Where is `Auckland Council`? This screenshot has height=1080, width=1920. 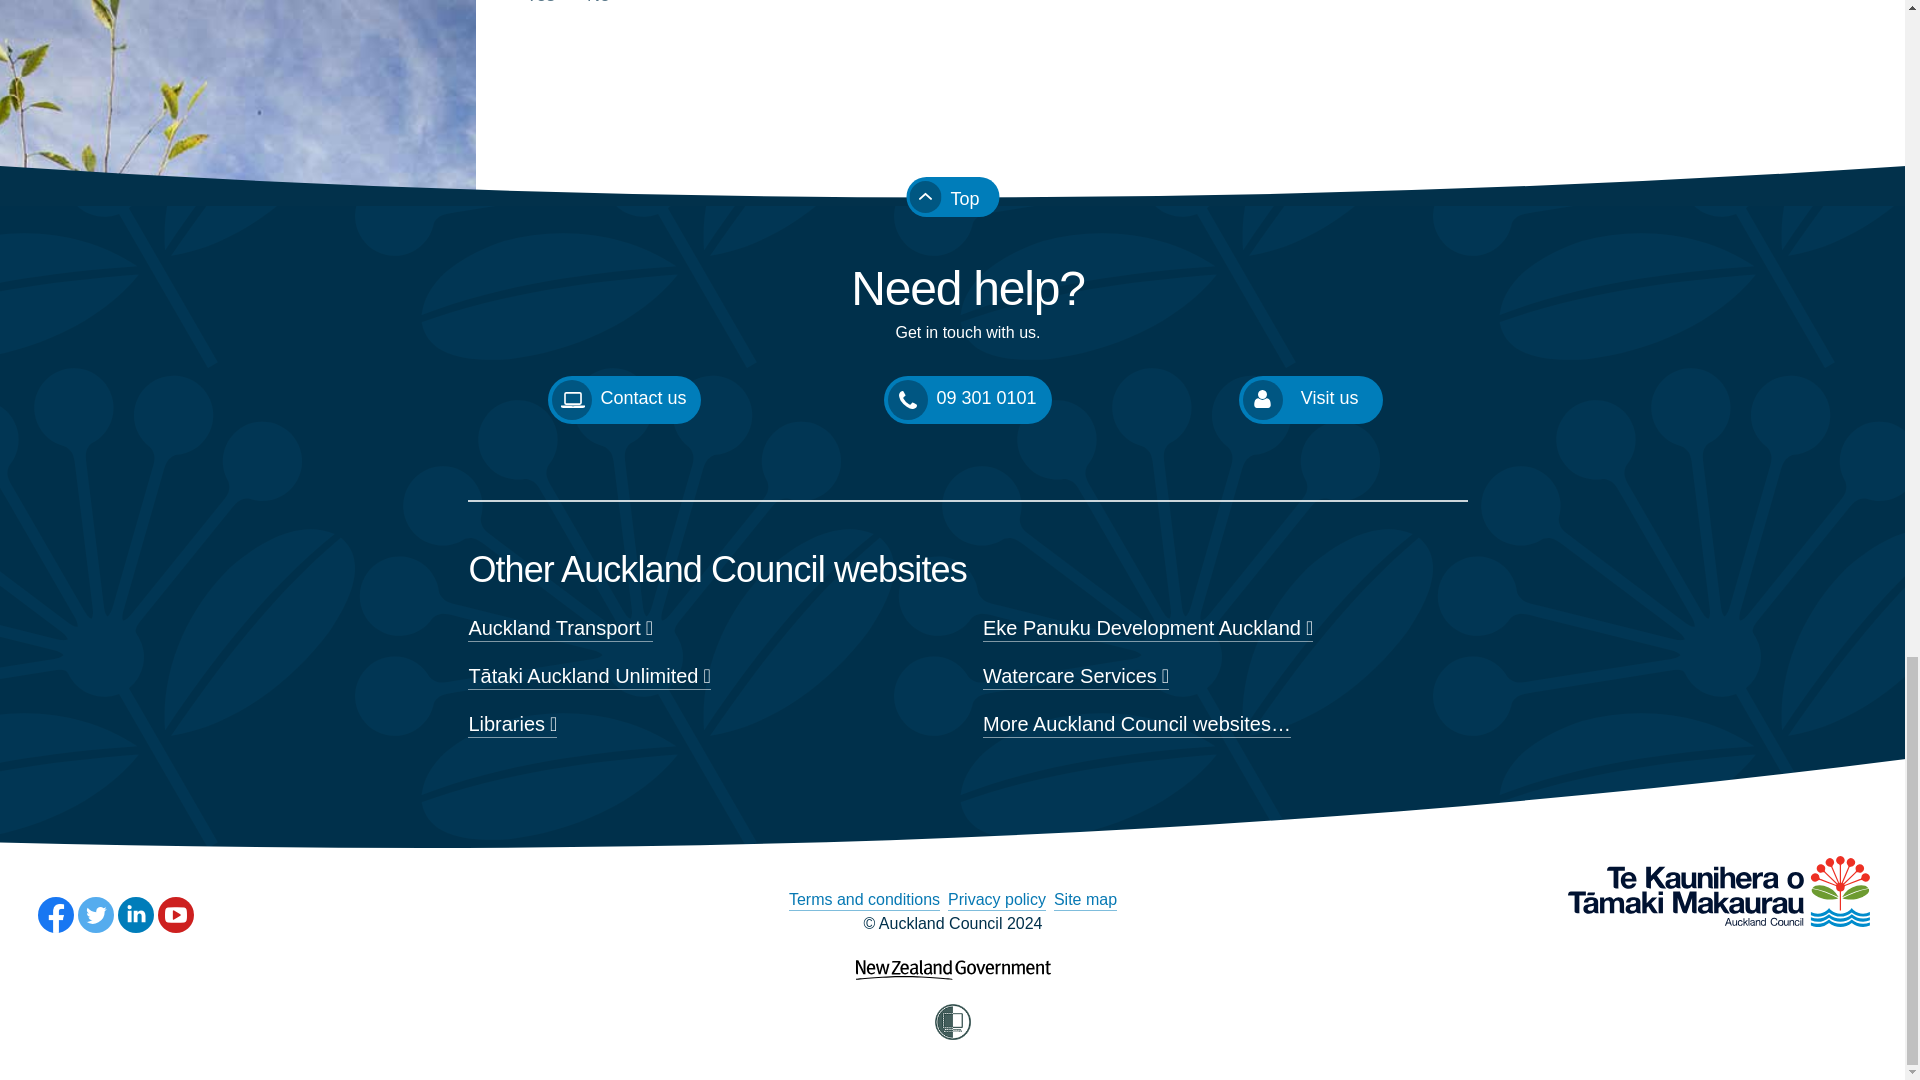 Auckland Council is located at coordinates (1718, 891).